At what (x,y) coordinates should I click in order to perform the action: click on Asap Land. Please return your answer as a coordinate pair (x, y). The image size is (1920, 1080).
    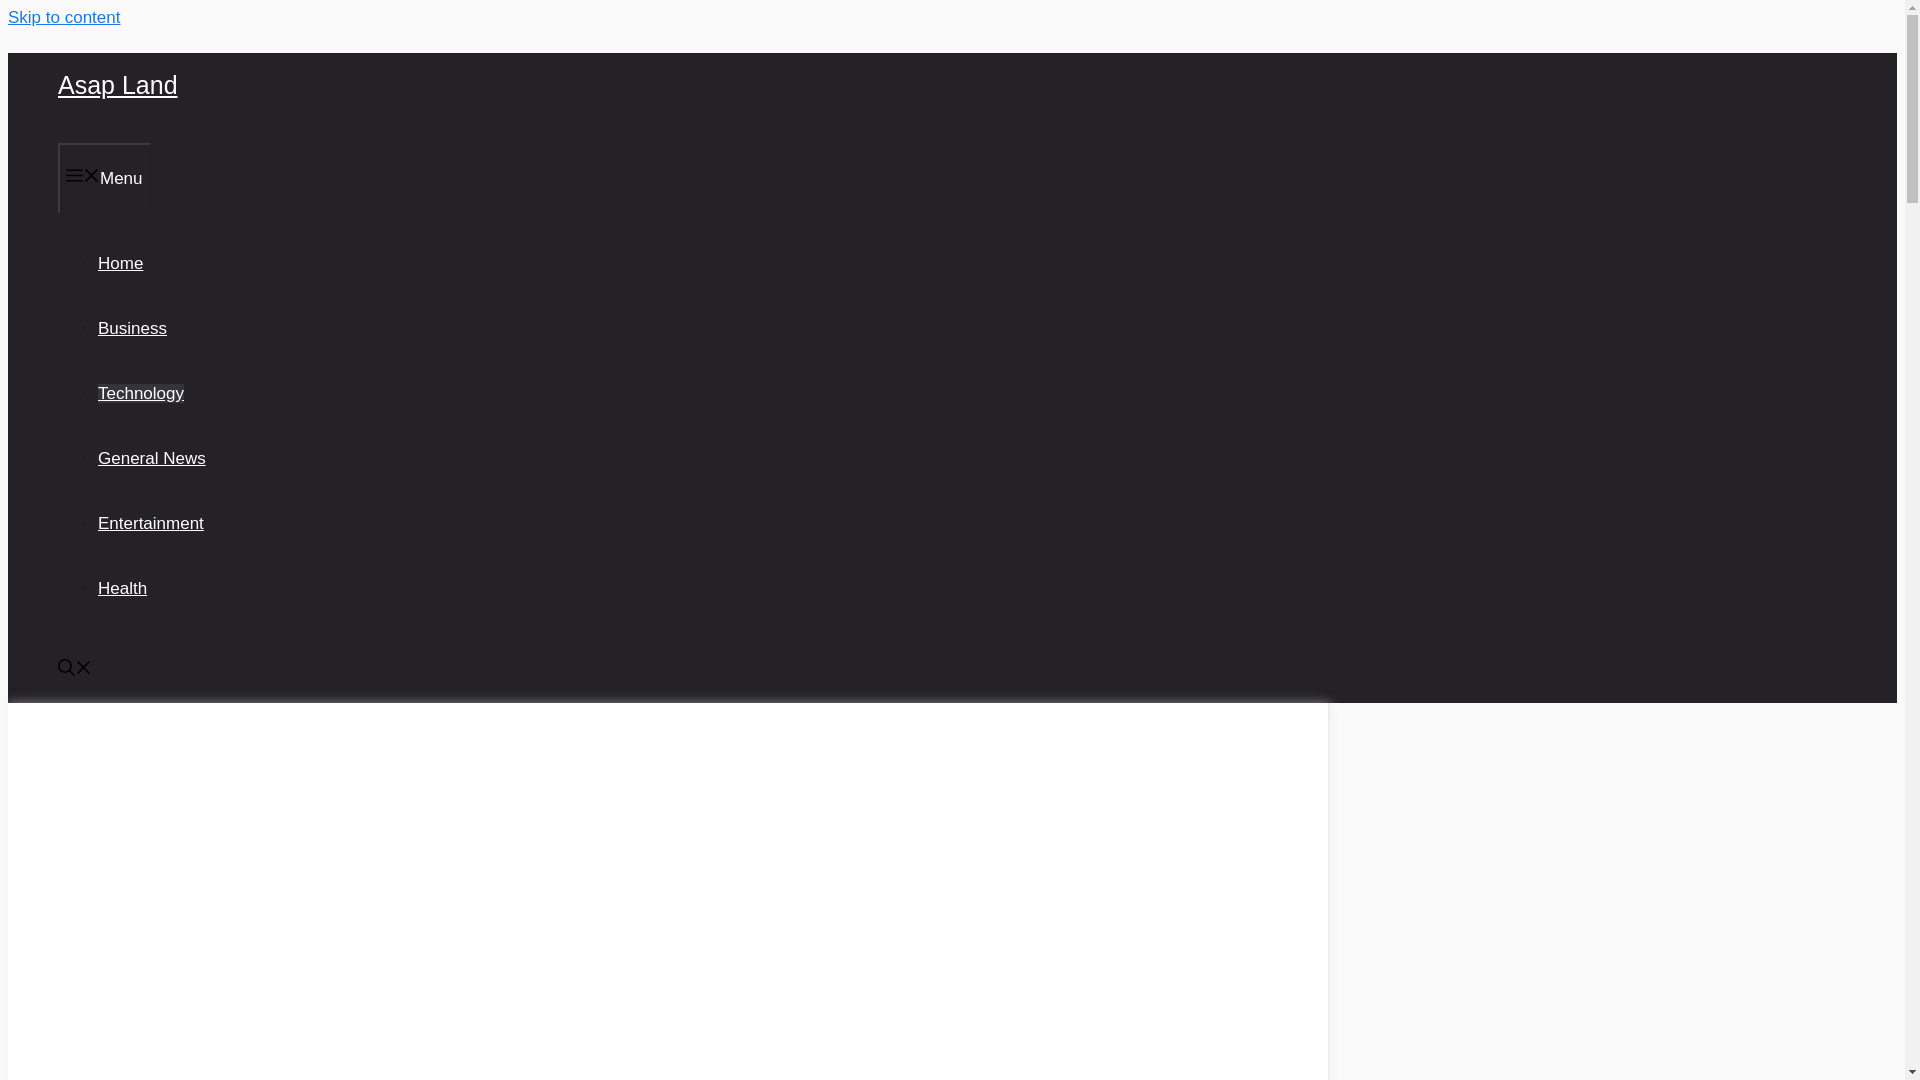
    Looking at the image, I should click on (118, 85).